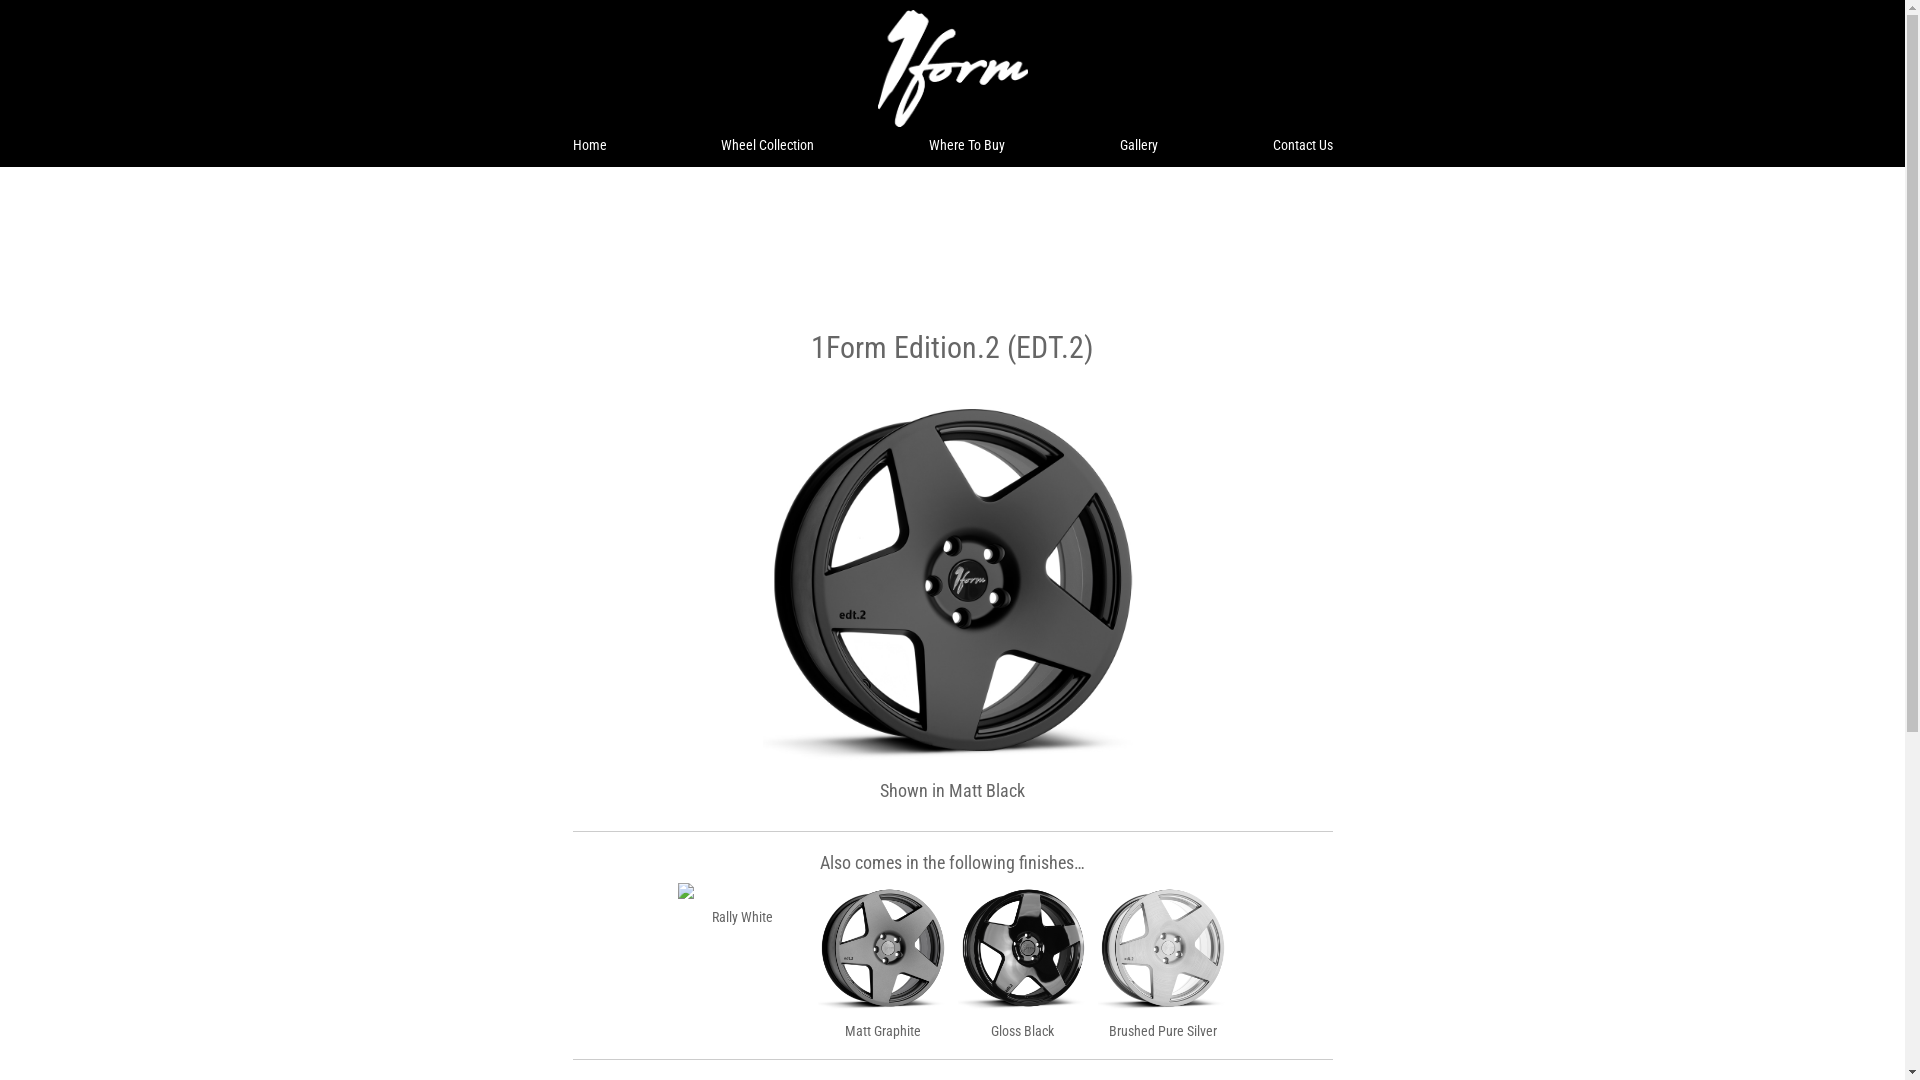  I want to click on Brushed Pure Silver, so click(1163, 960).